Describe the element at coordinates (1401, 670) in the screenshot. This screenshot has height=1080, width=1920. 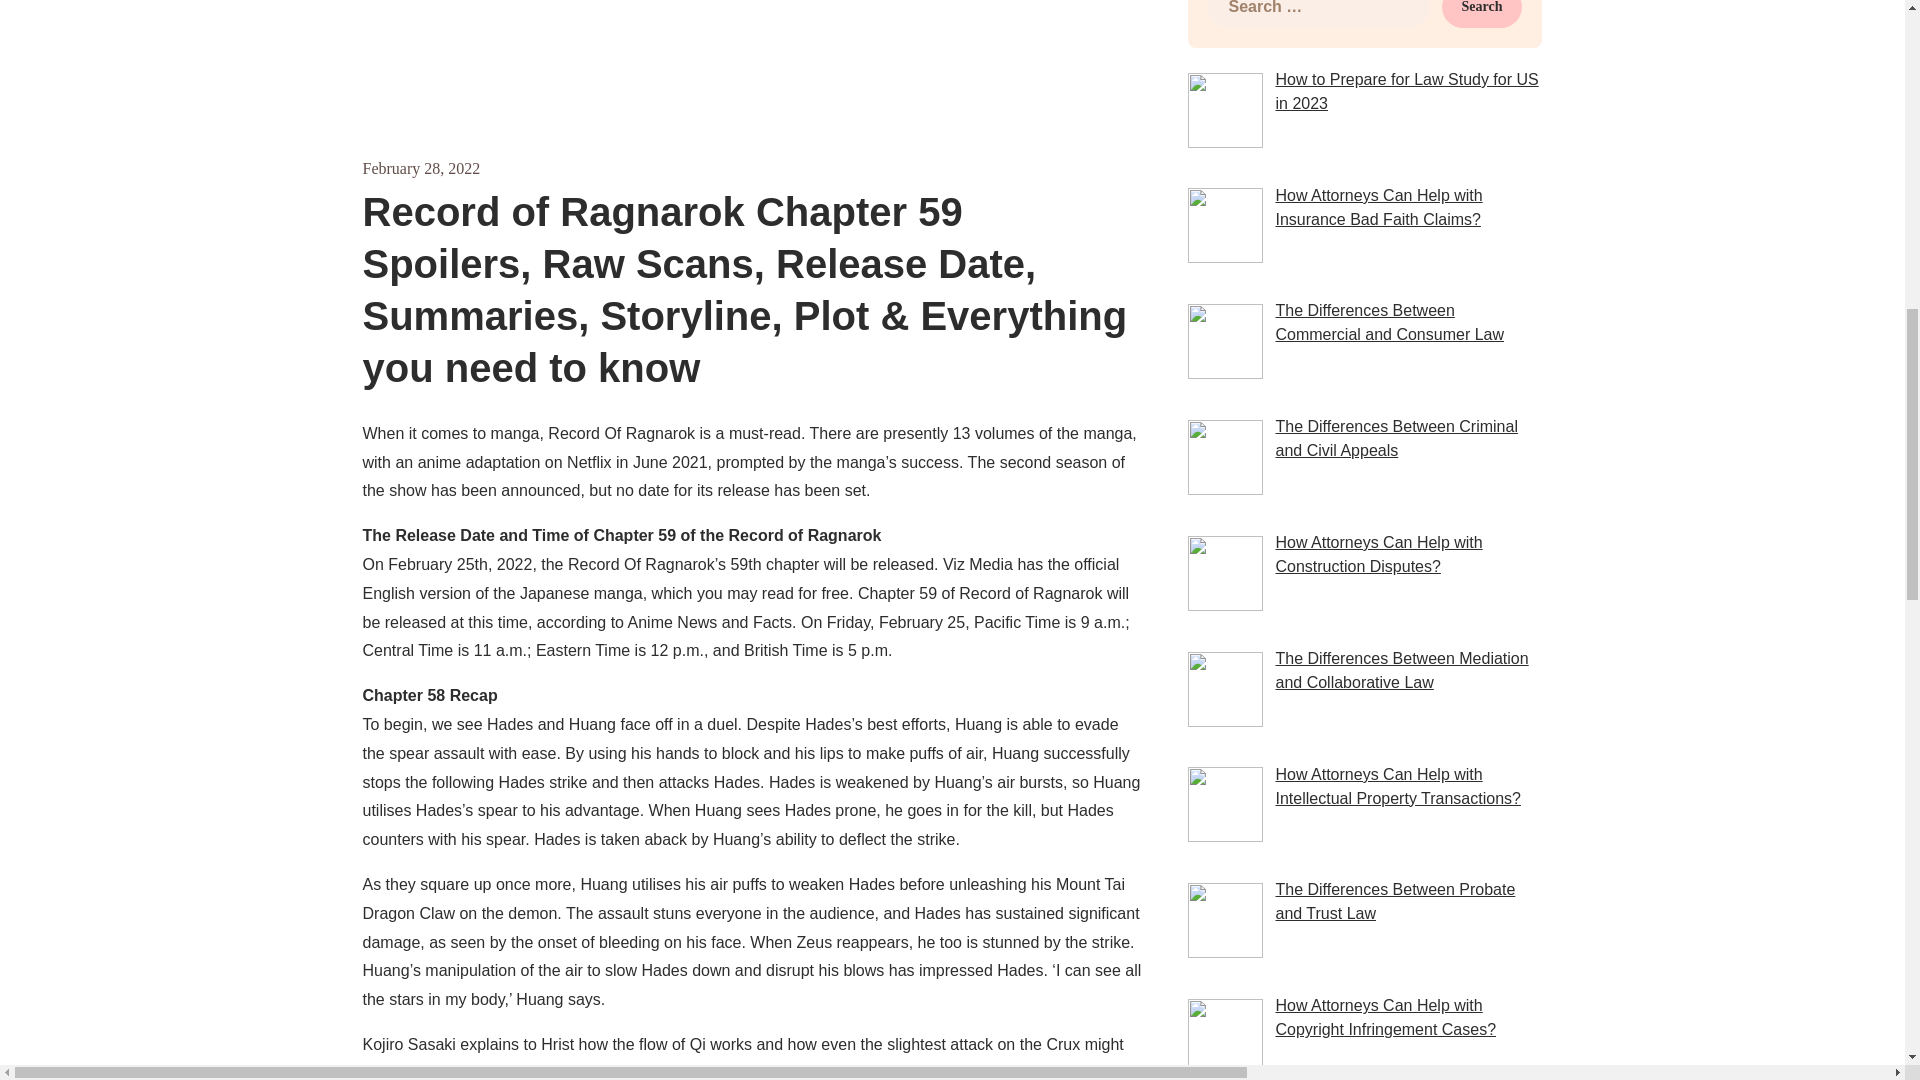
I see `The Differences Between Mediation and Collaborative Law` at that location.